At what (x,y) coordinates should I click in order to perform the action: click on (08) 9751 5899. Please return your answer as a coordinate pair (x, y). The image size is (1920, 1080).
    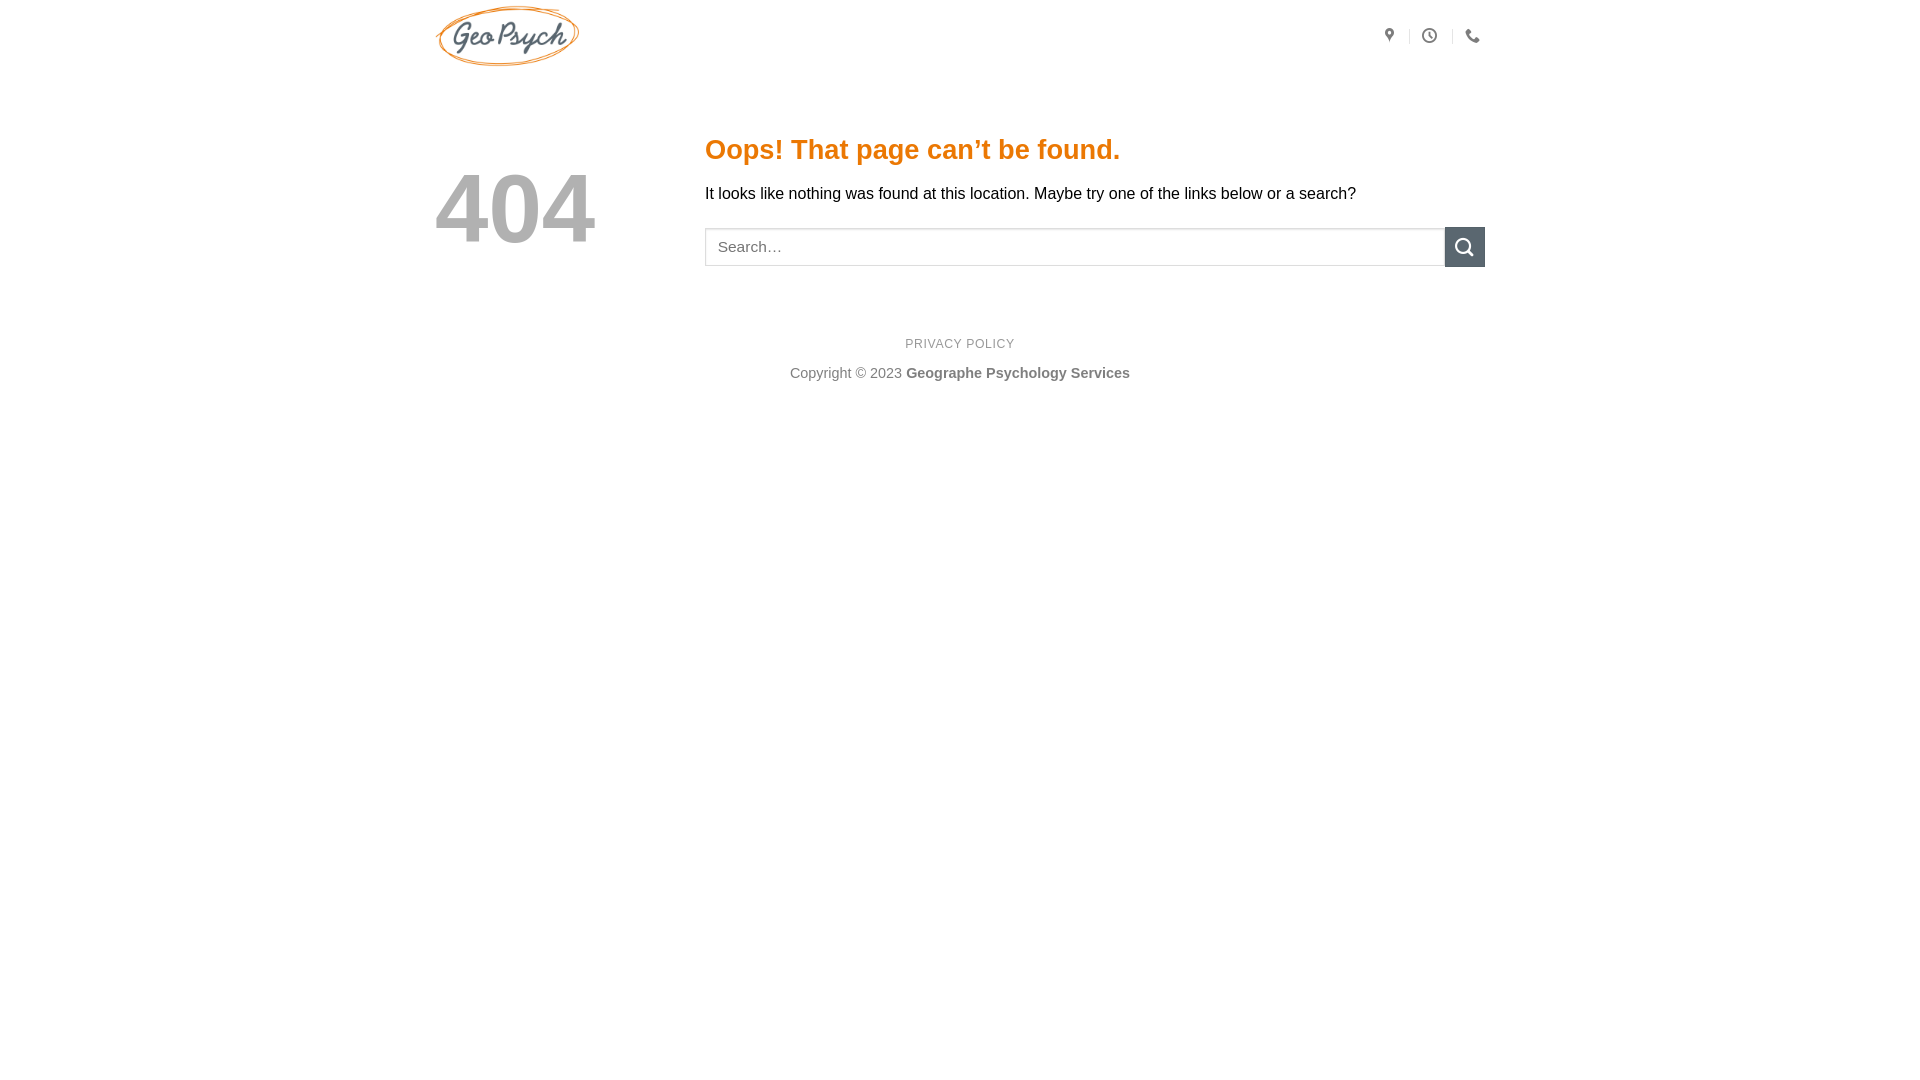
    Looking at the image, I should click on (1475, 36).